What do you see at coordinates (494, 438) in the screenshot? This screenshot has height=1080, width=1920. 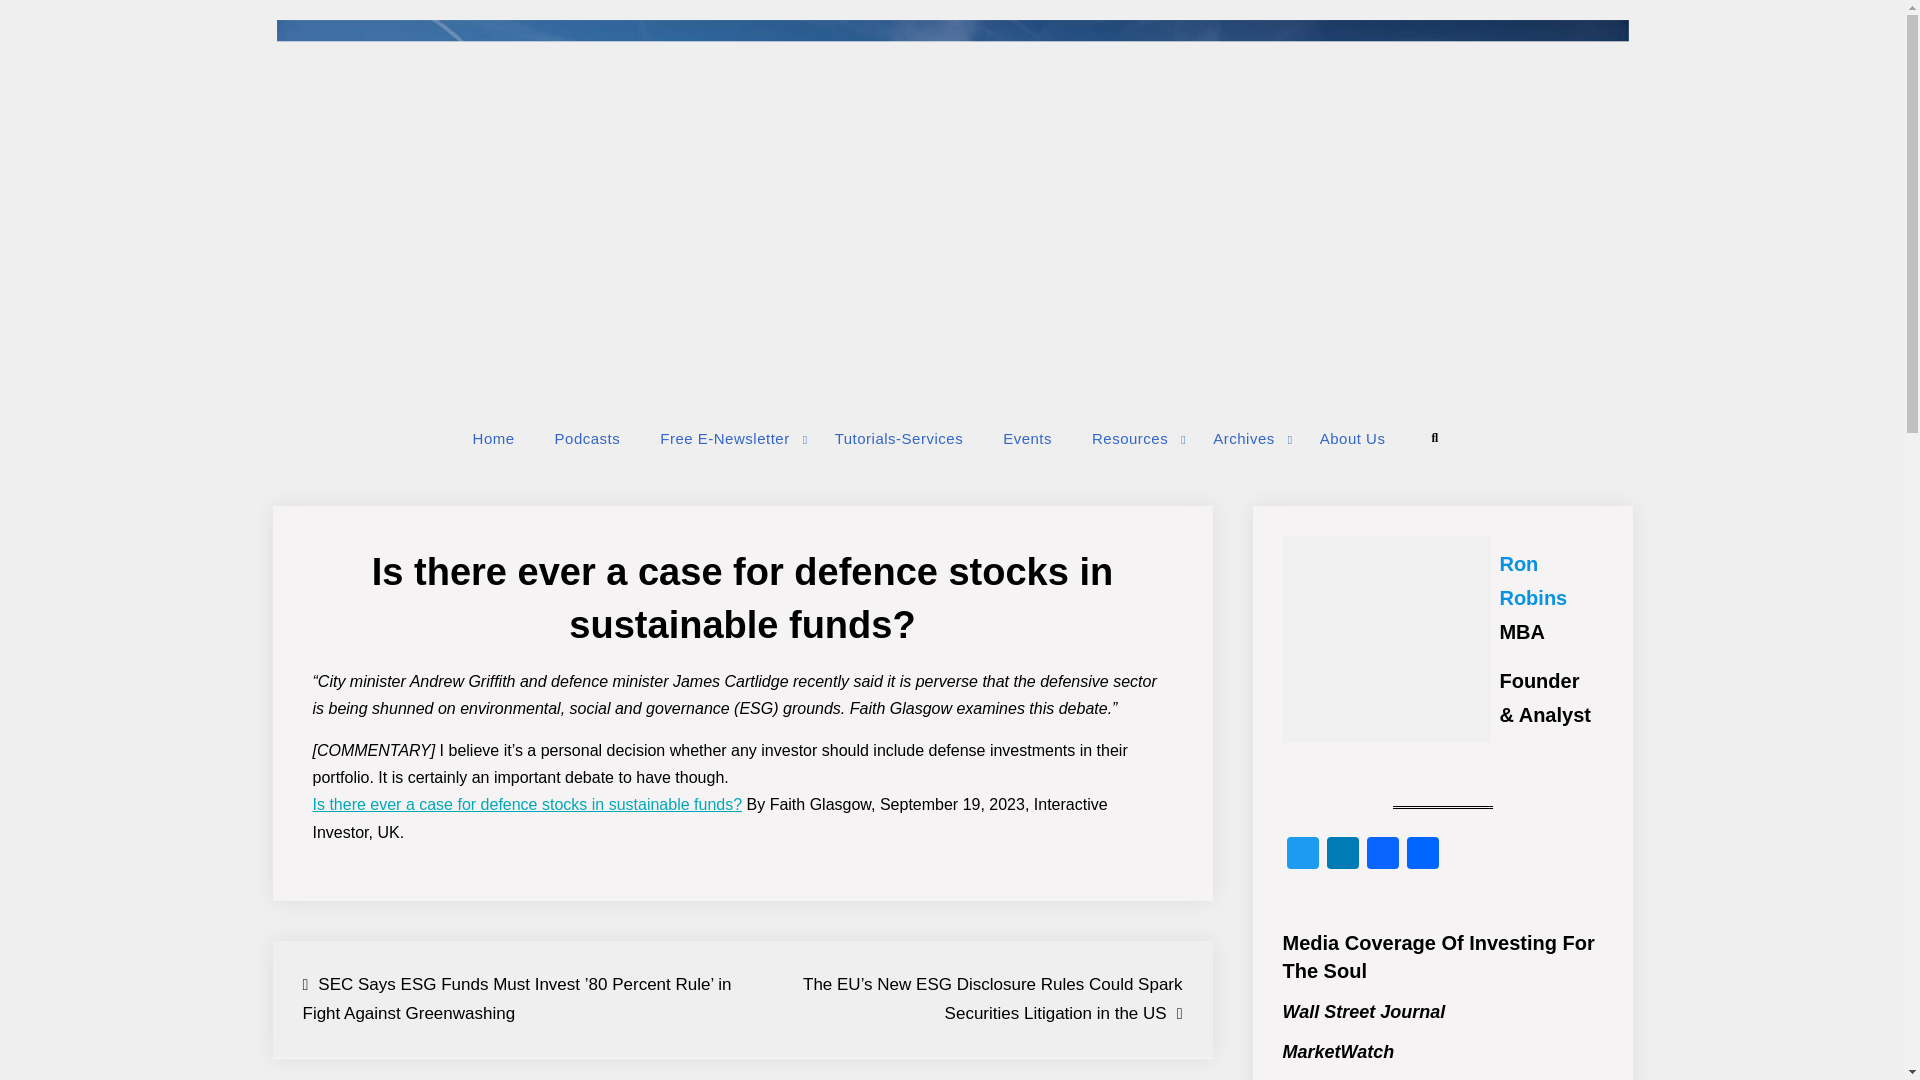 I see `Home` at bounding box center [494, 438].